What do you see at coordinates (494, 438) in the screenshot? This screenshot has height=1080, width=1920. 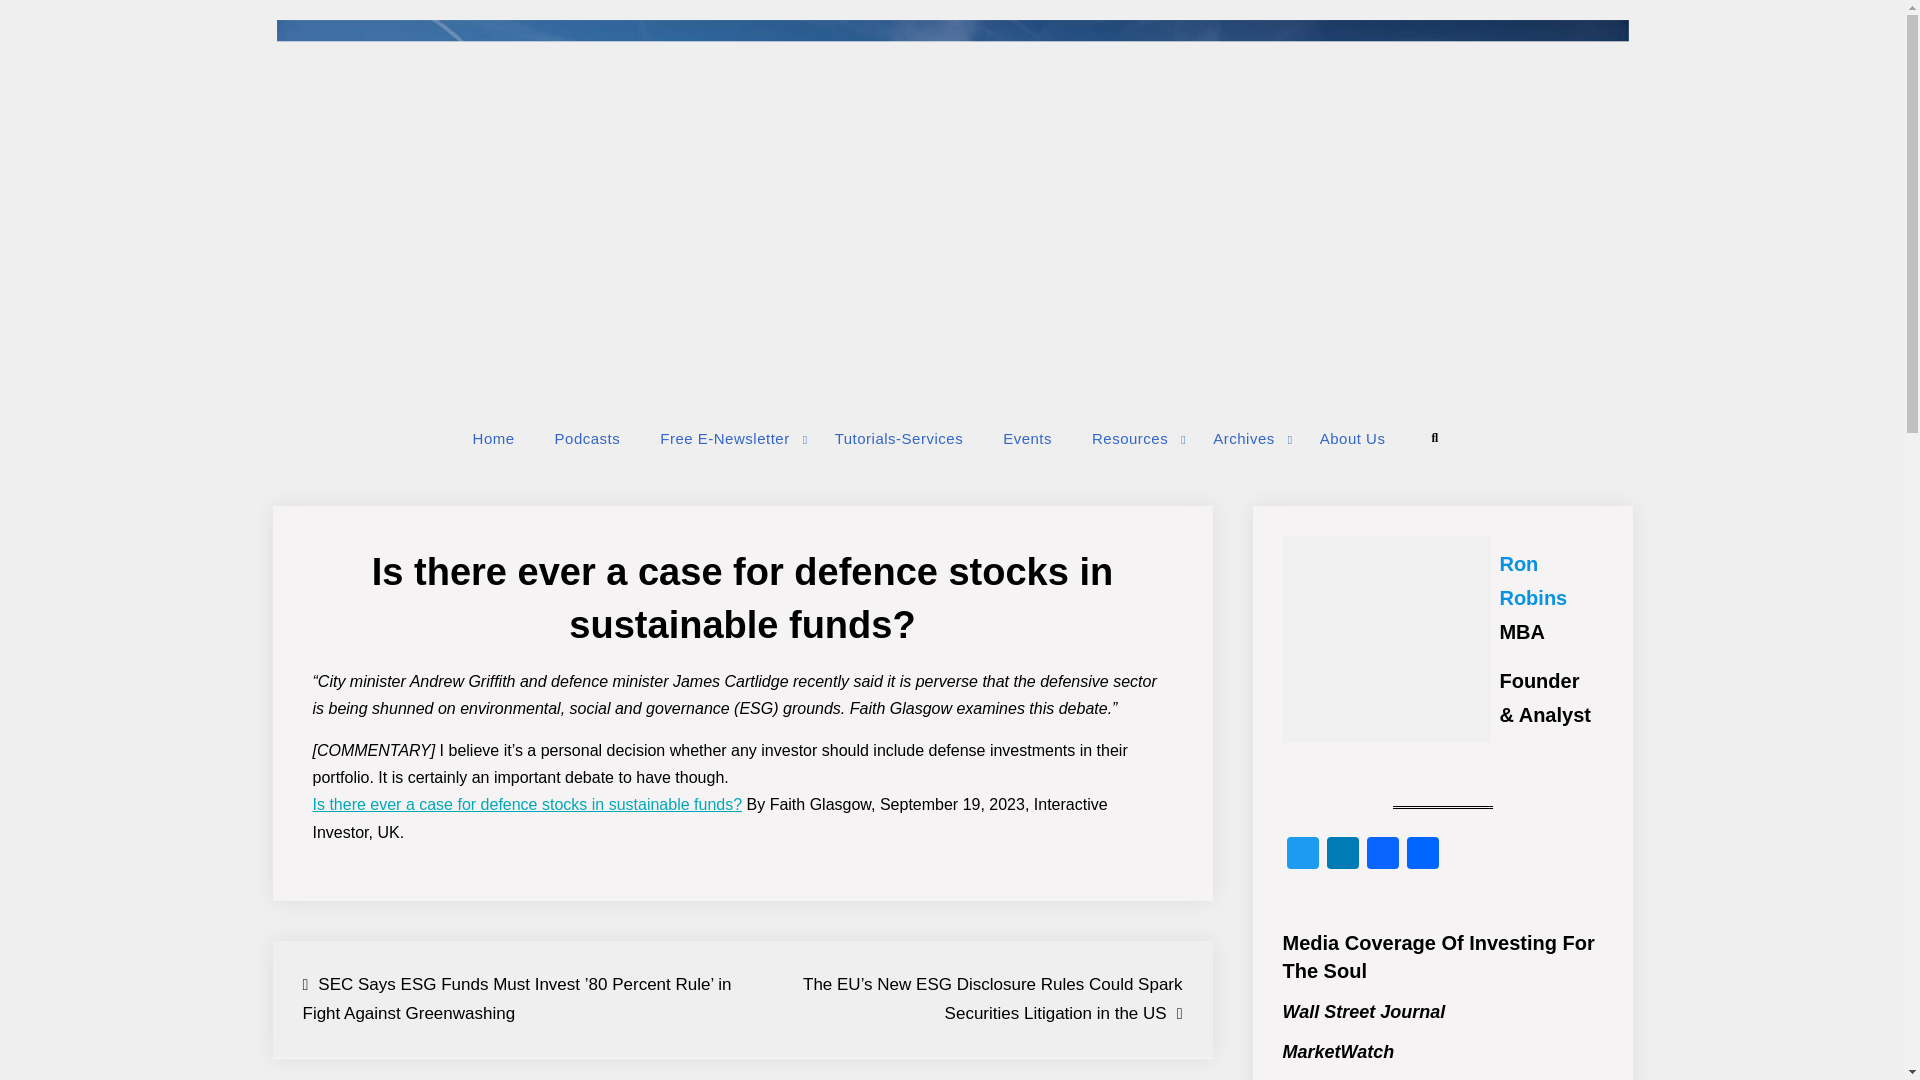 I see `Home` at bounding box center [494, 438].